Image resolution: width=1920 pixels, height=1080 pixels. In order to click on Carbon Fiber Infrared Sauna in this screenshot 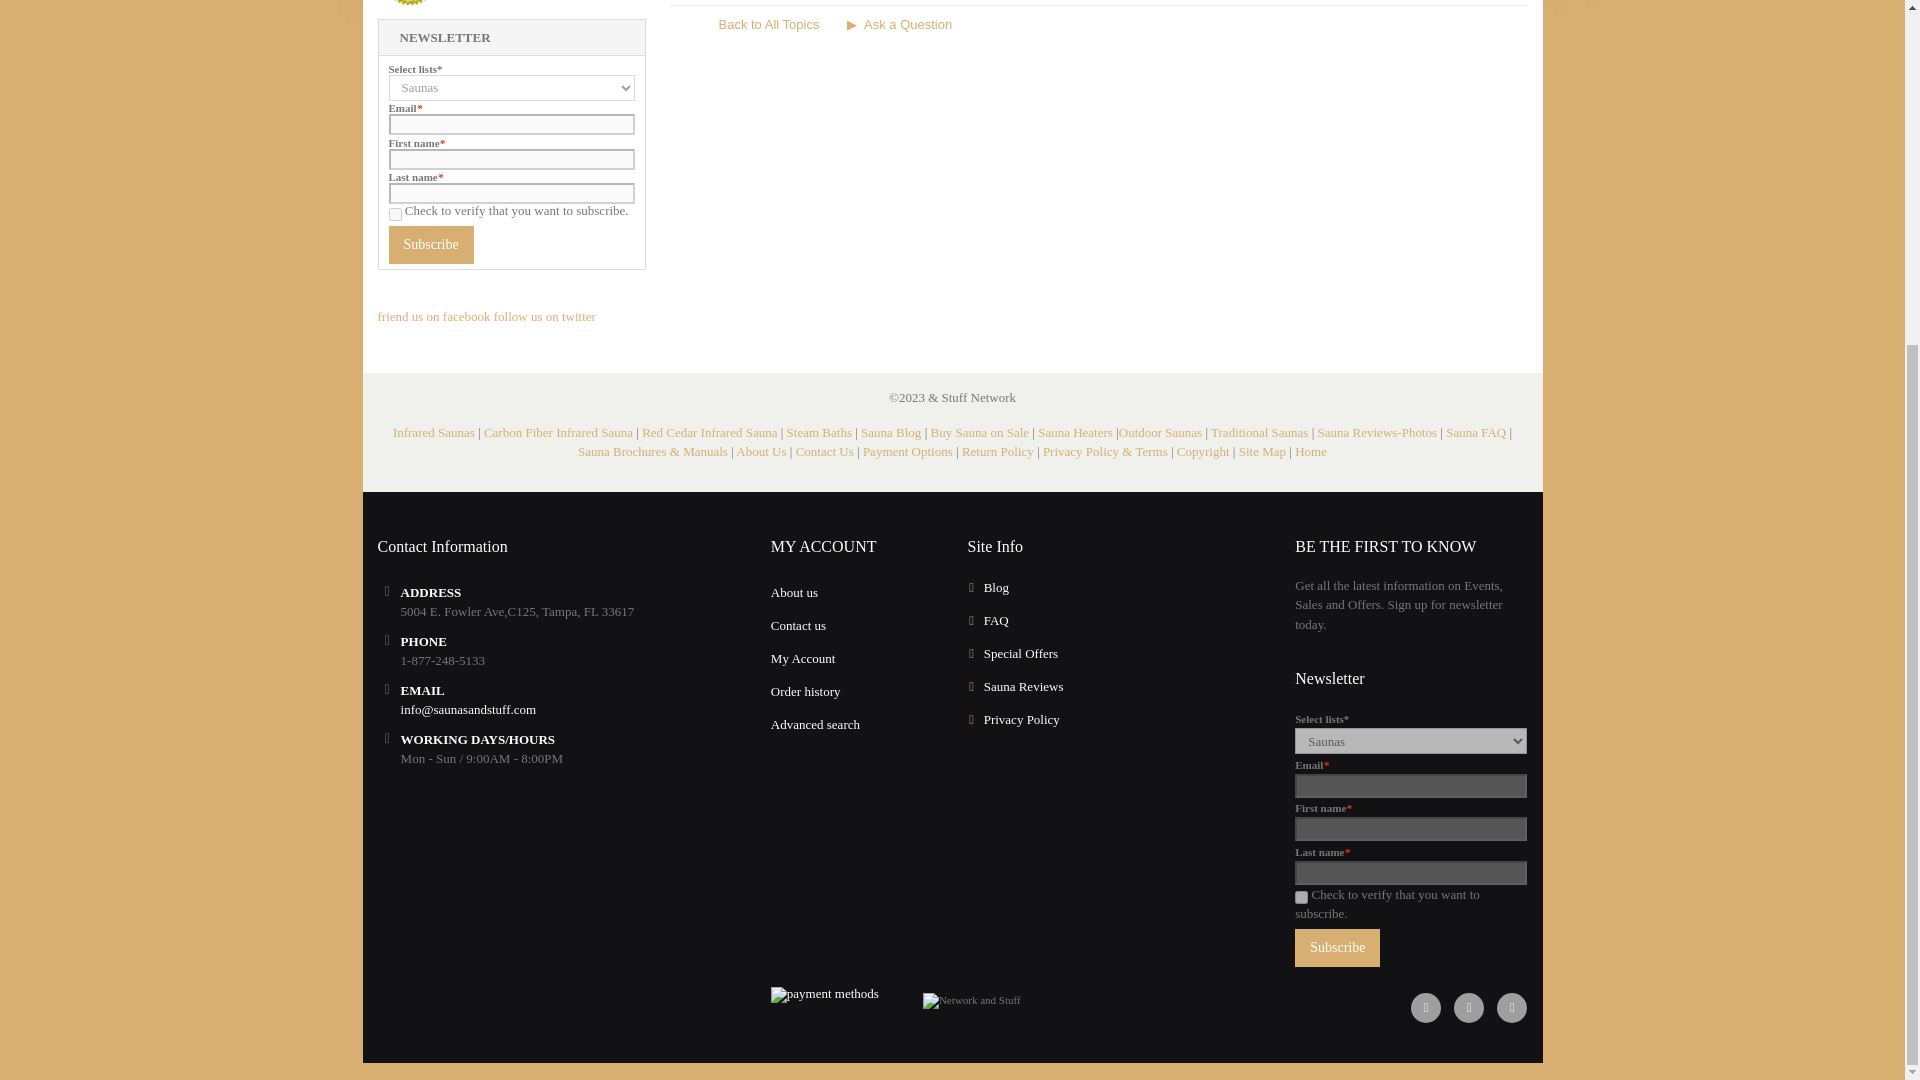, I will do `click(558, 432)`.